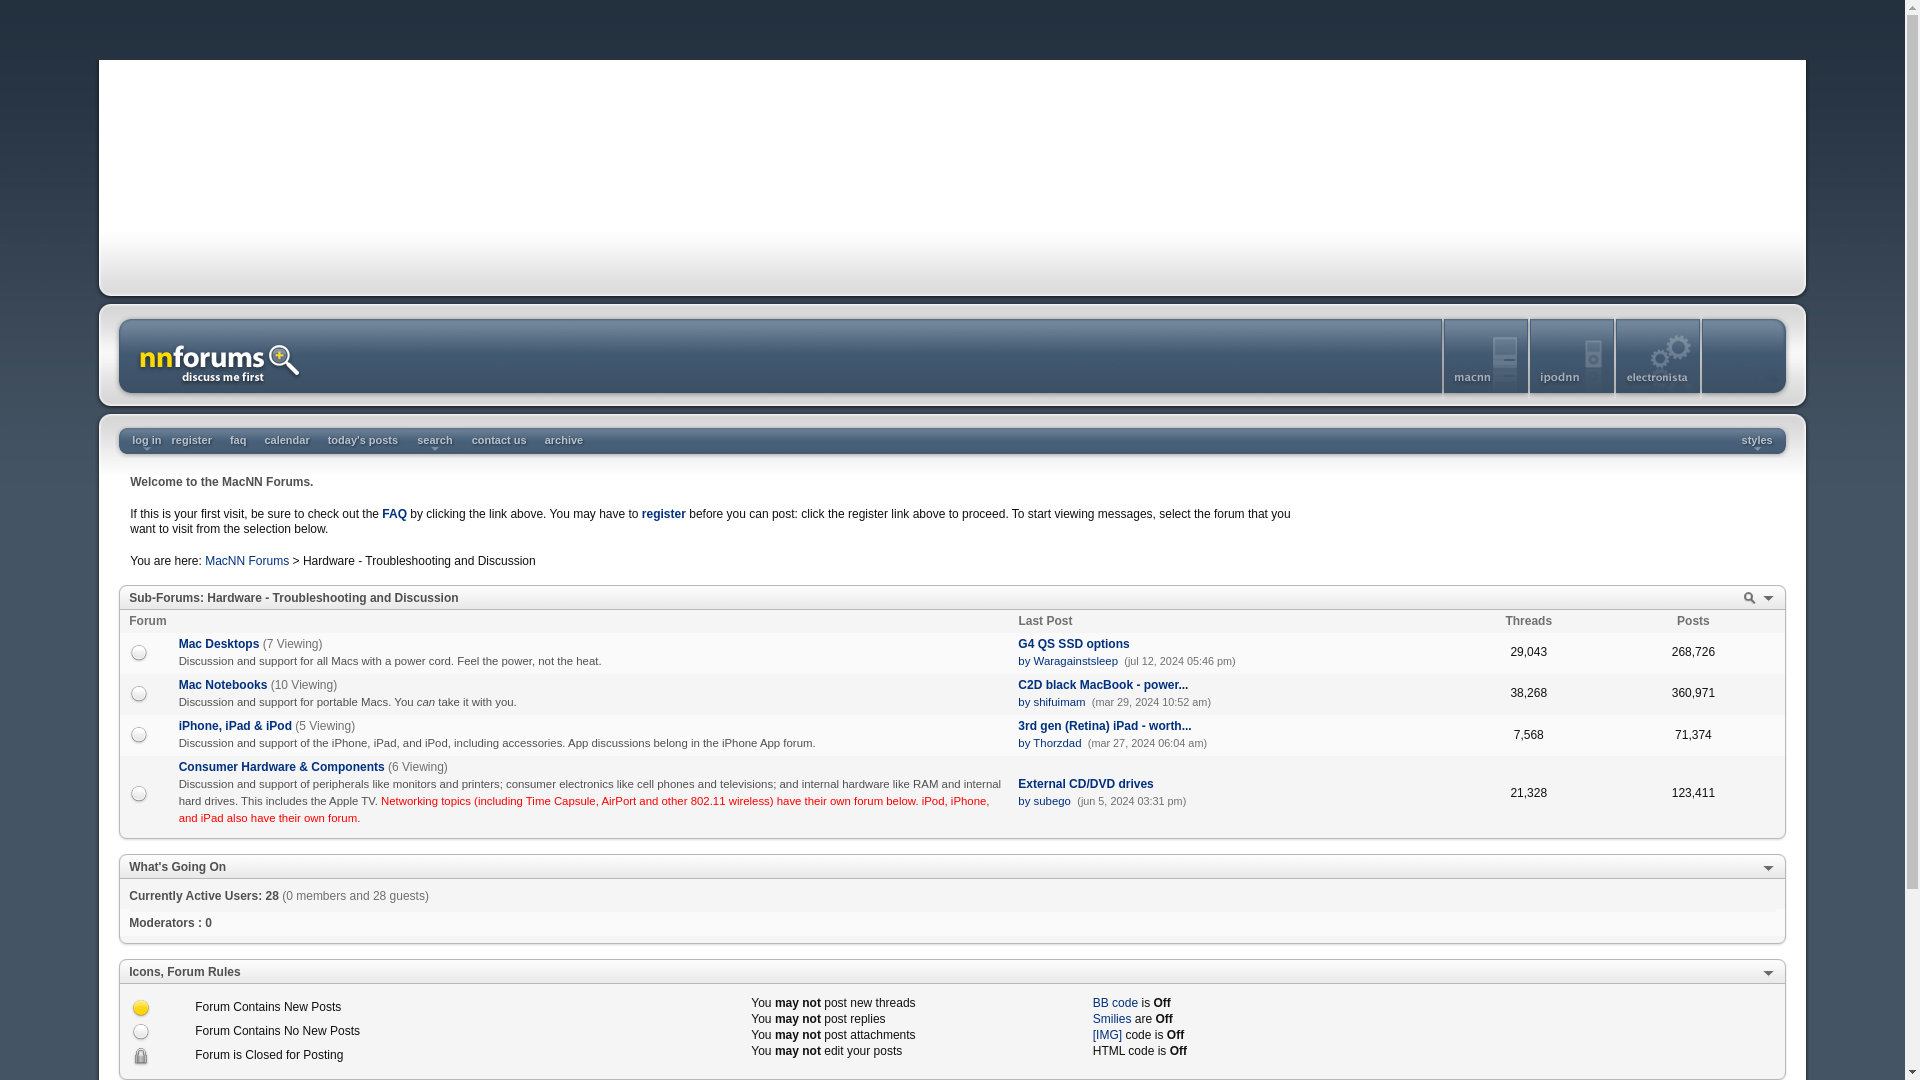 The image size is (1920, 1080). What do you see at coordinates (218, 644) in the screenshot?
I see `Mac Desktops` at bounding box center [218, 644].